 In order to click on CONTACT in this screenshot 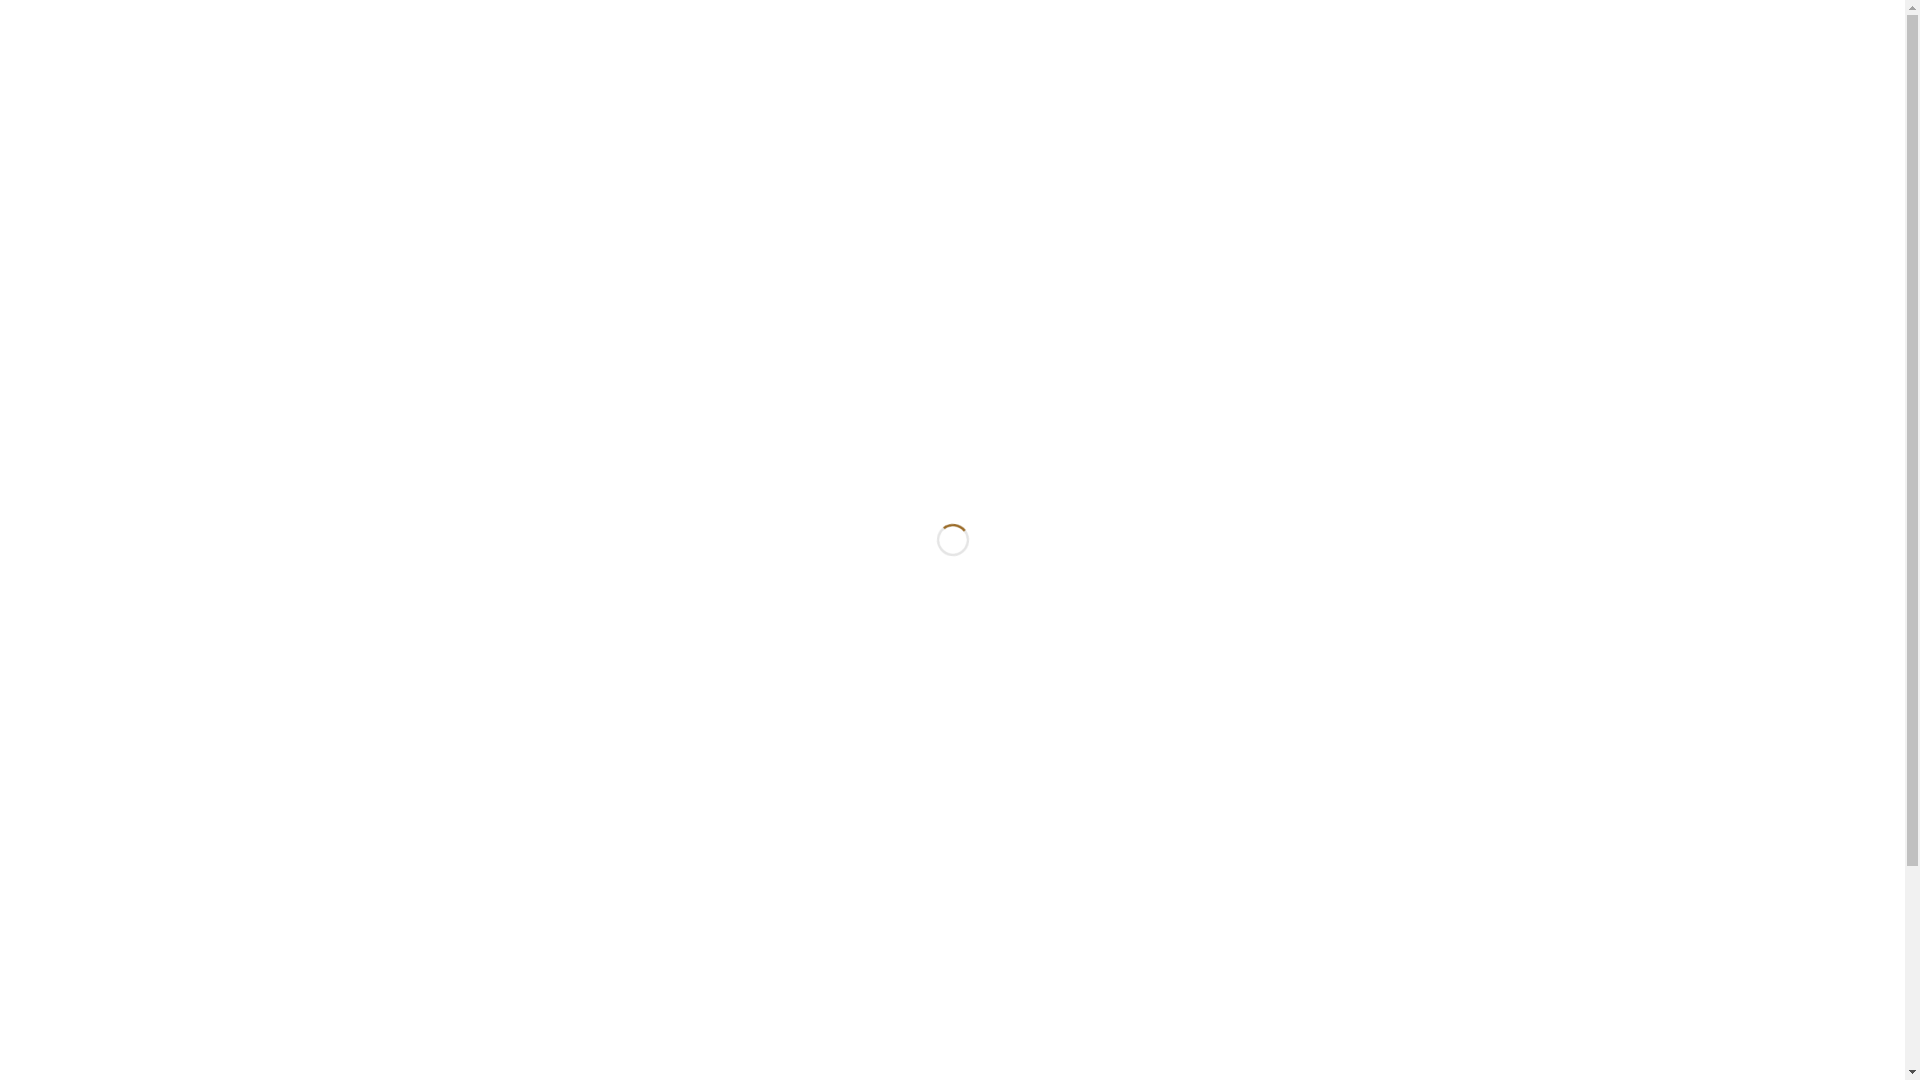, I will do `click(1487, 74)`.